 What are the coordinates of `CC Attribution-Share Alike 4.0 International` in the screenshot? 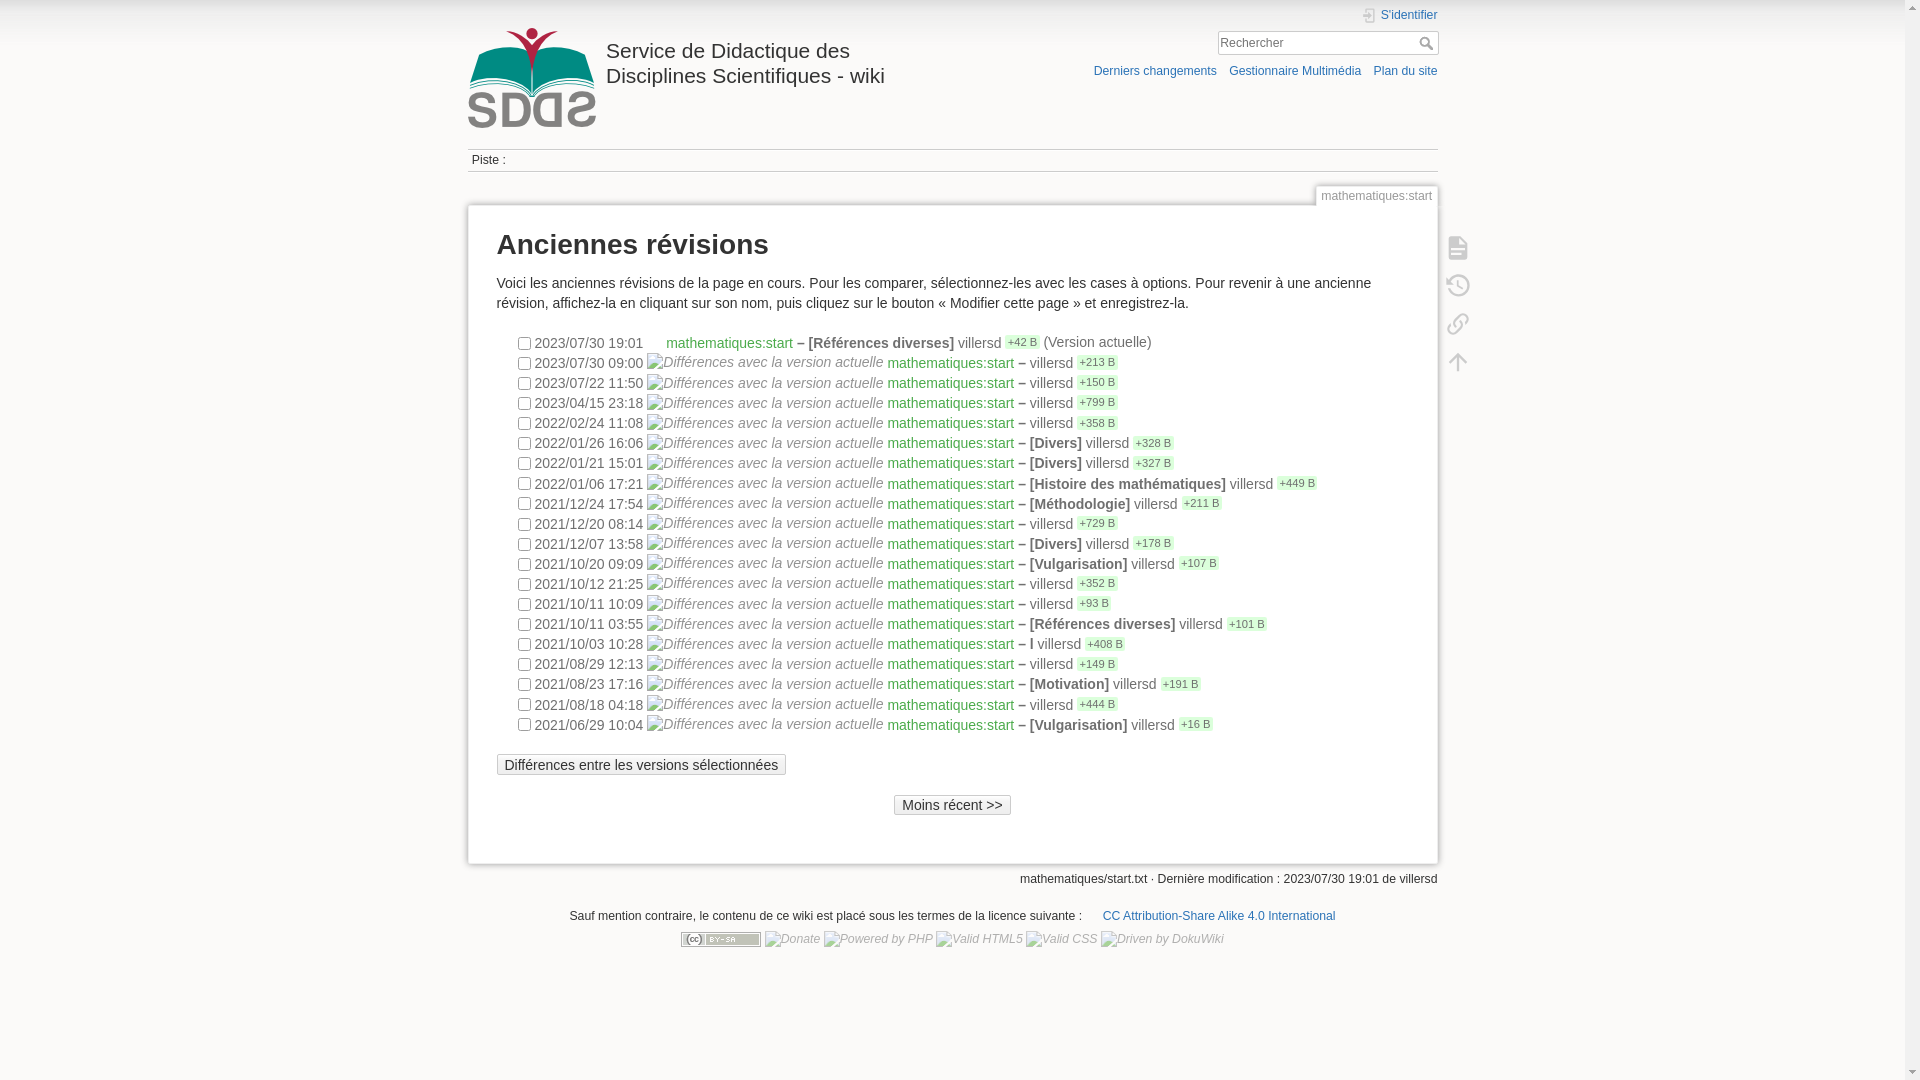 It's located at (1211, 916).